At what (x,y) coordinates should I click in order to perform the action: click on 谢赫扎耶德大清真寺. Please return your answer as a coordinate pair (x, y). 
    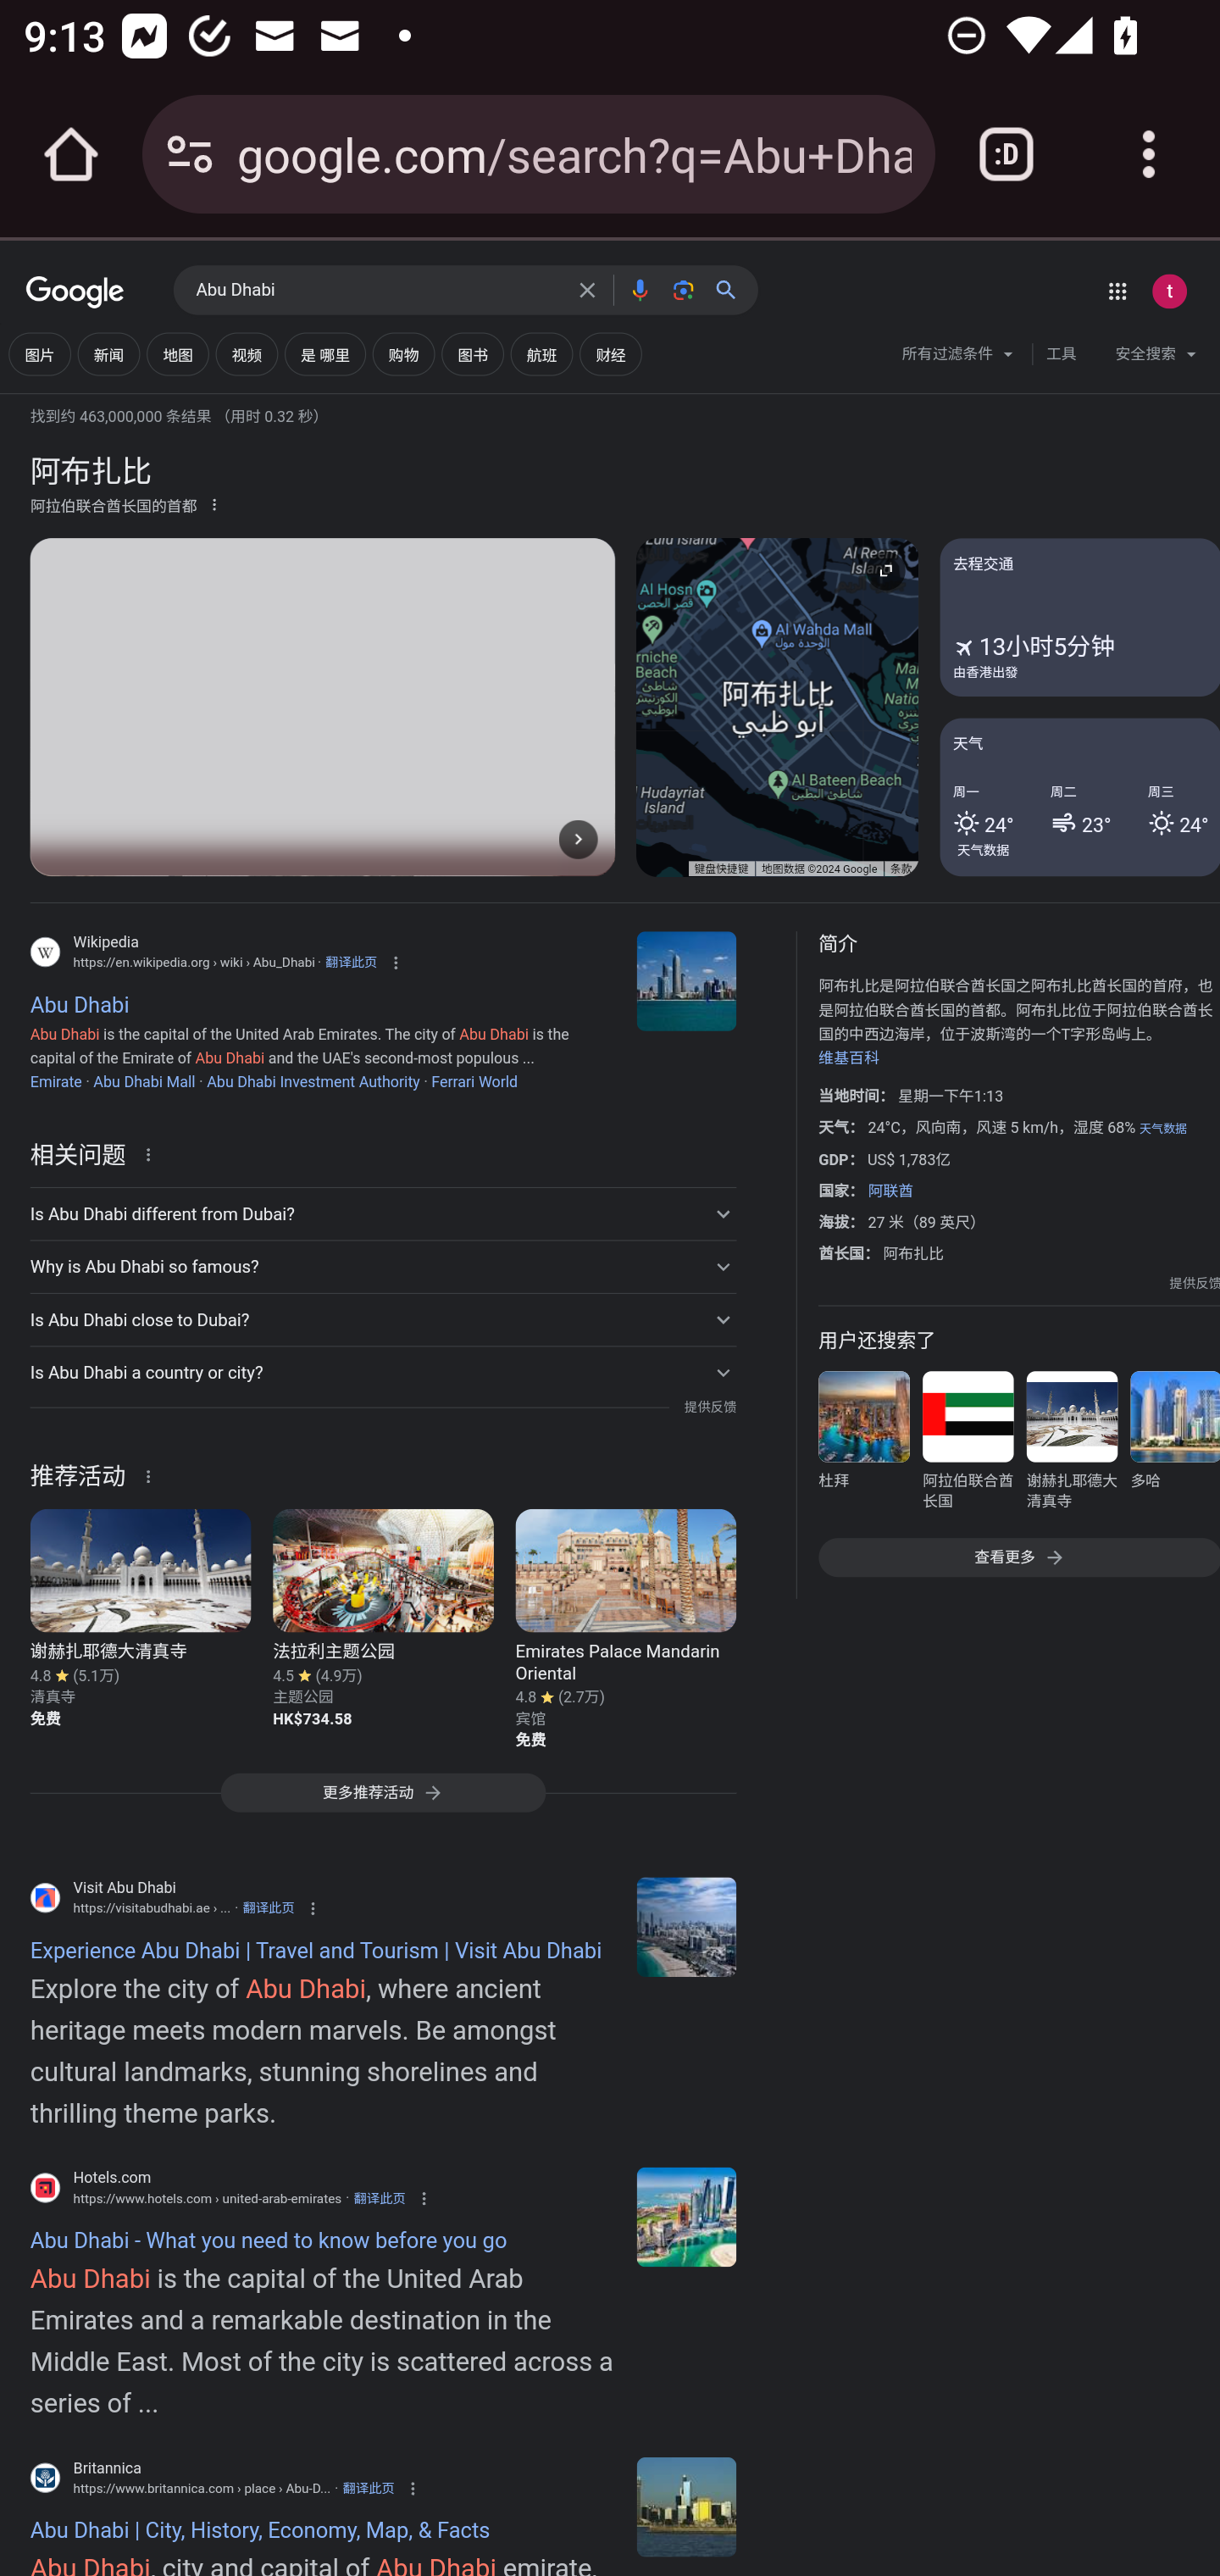
    Looking at the image, I should click on (1071, 1446).